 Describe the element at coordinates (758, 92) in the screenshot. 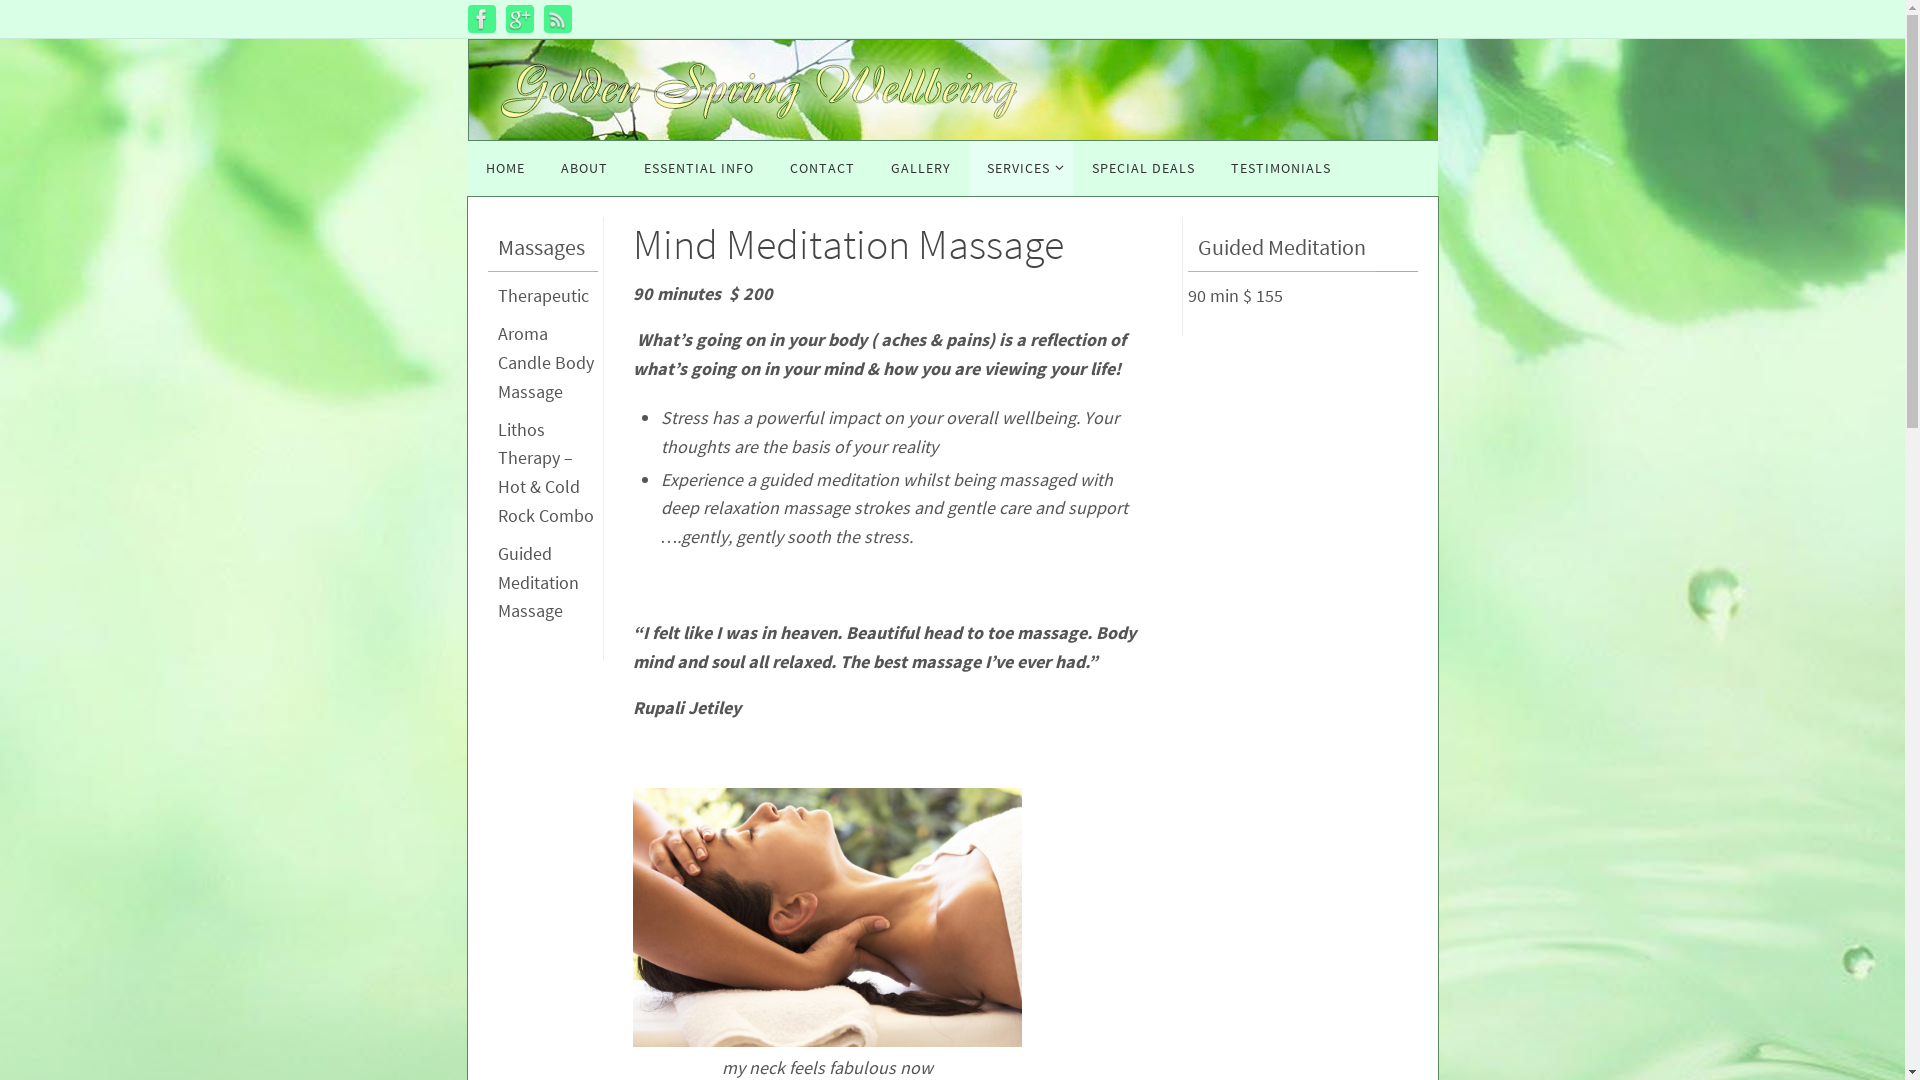

I see `Golden Spring Wellbeing` at that location.